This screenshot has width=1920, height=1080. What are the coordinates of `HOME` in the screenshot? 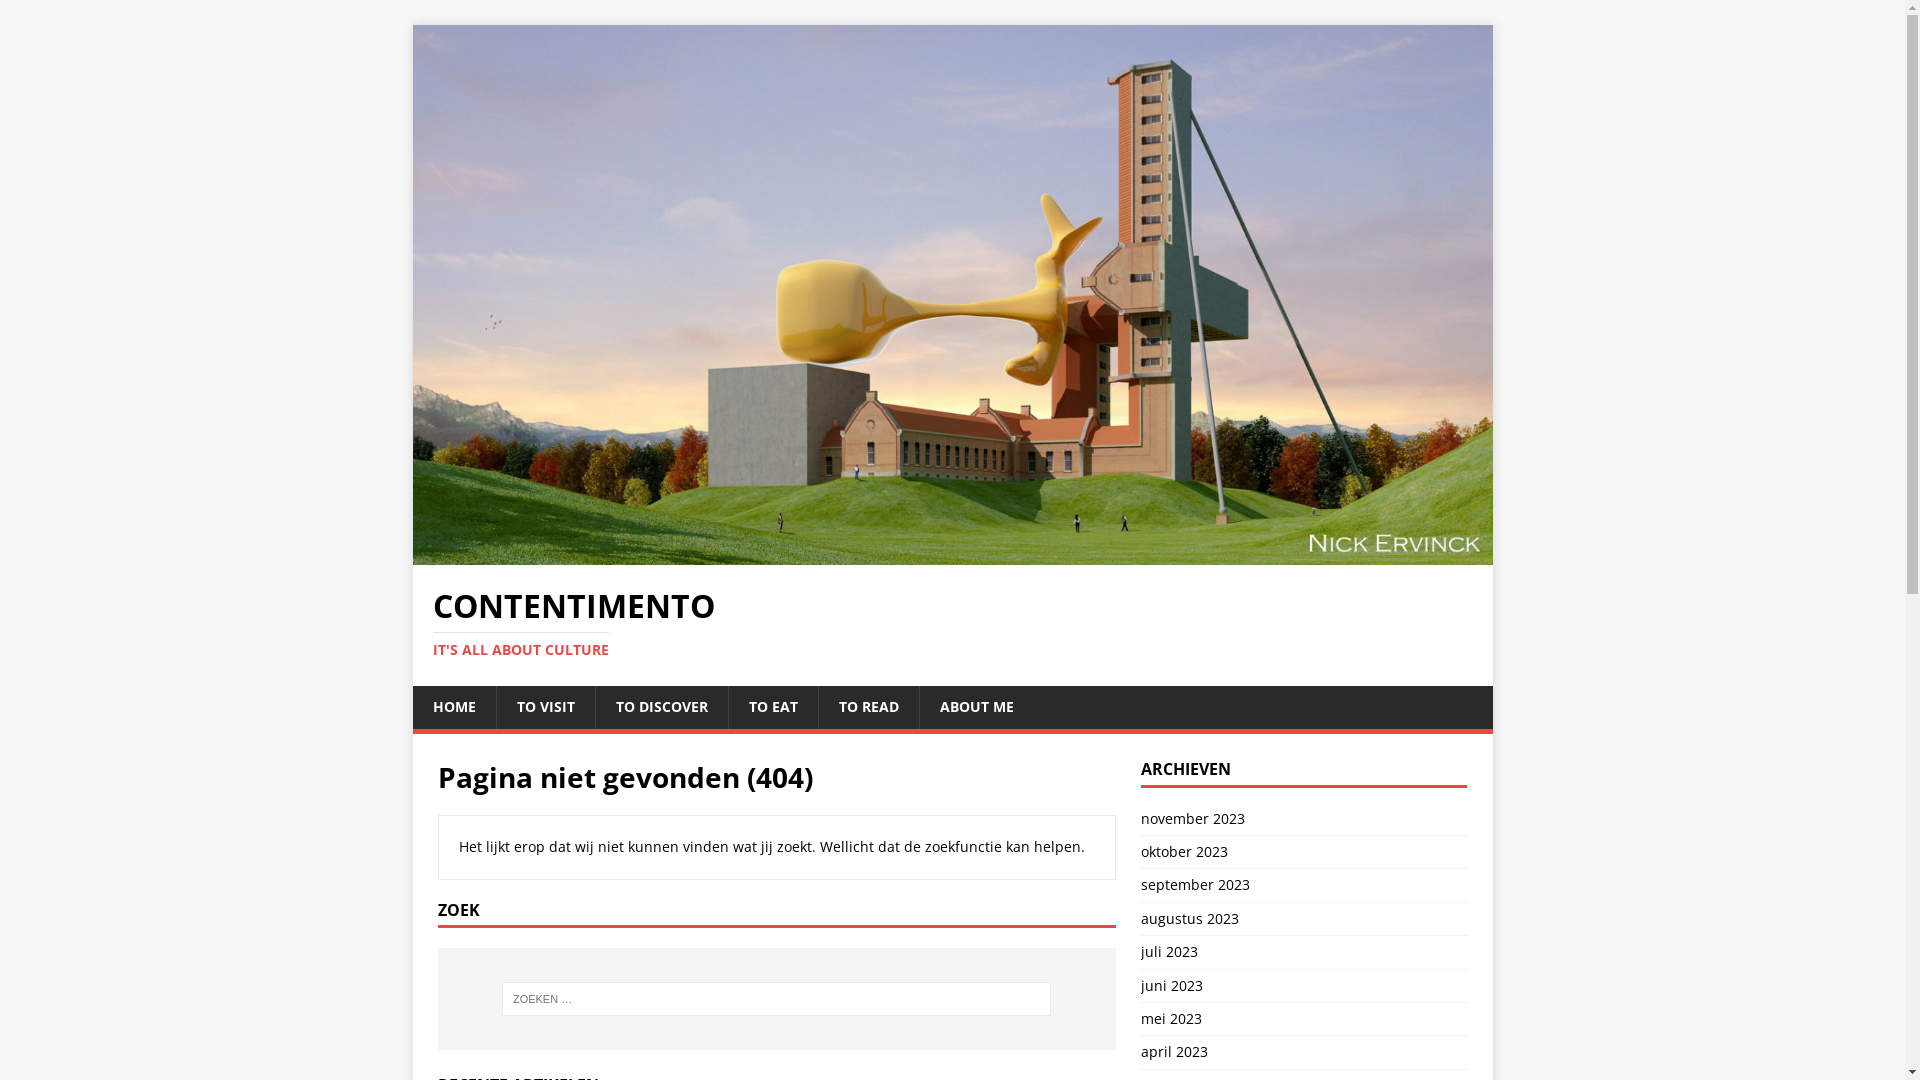 It's located at (454, 707).